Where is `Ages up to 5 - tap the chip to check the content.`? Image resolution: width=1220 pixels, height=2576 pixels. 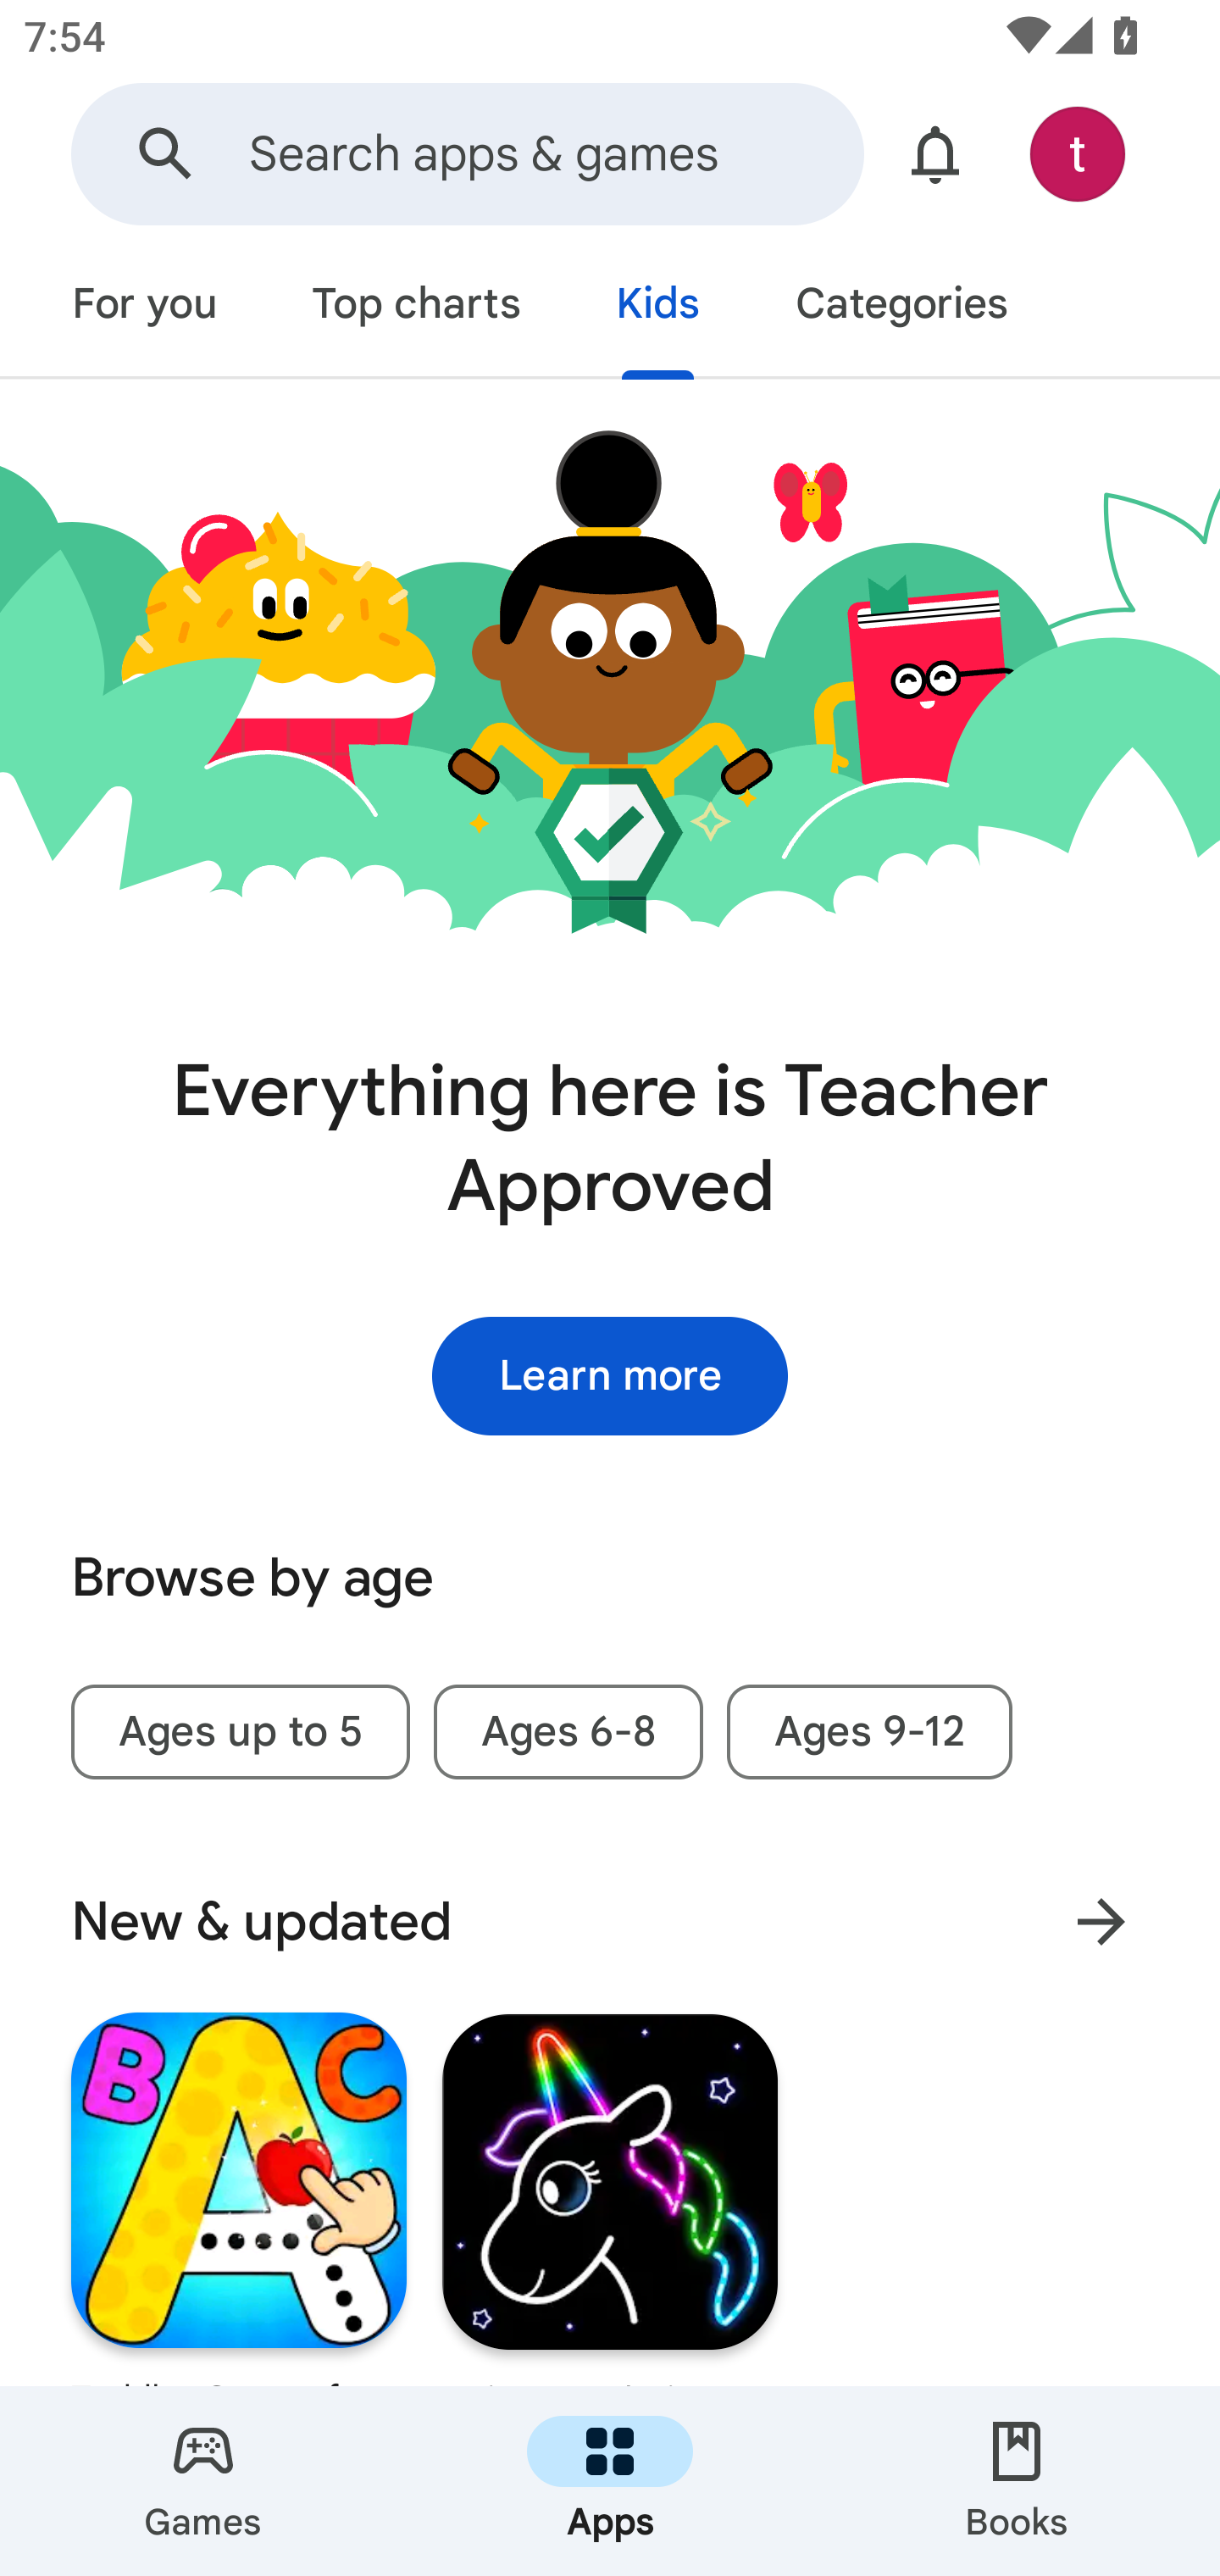 Ages up to 5 - tap the chip to check the content. is located at coordinates (240, 1732).